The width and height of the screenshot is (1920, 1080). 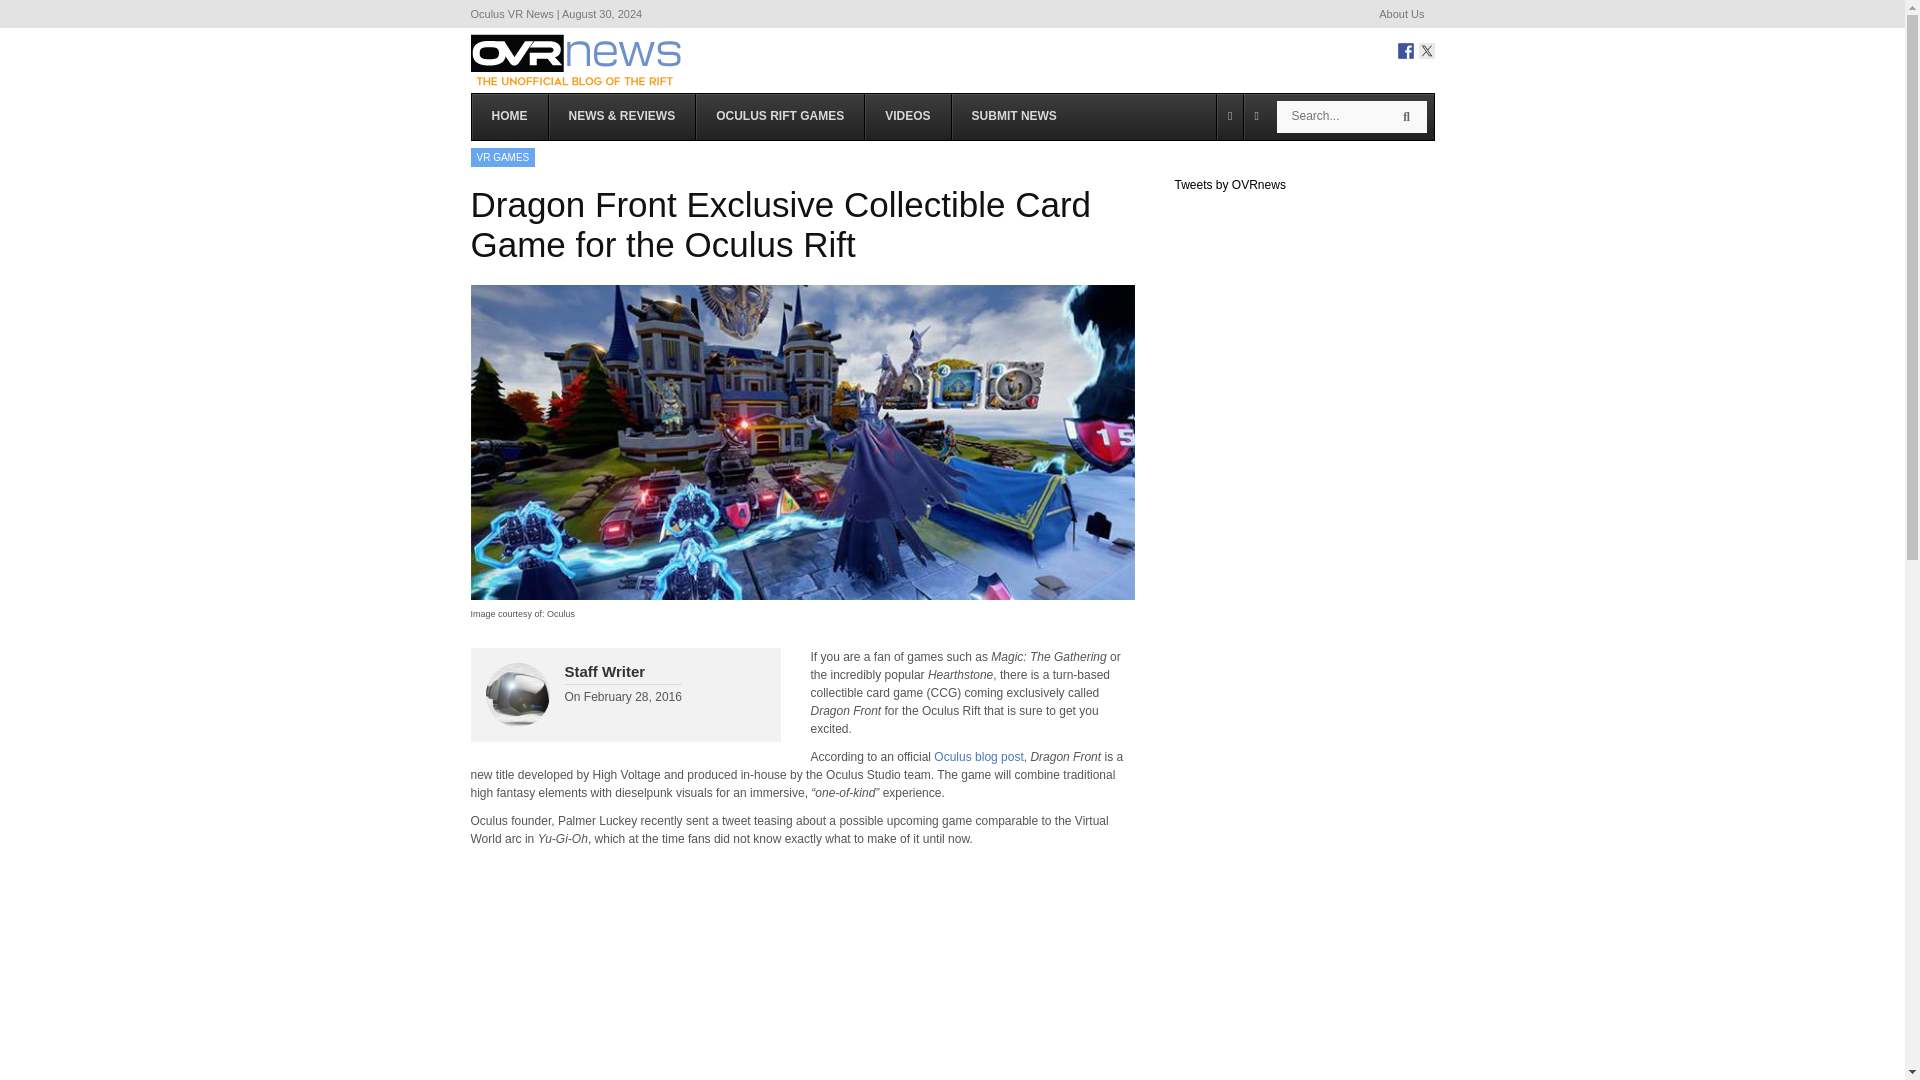 What do you see at coordinates (1405, 51) in the screenshot?
I see `Follow us on Facebook` at bounding box center [1405, 51].